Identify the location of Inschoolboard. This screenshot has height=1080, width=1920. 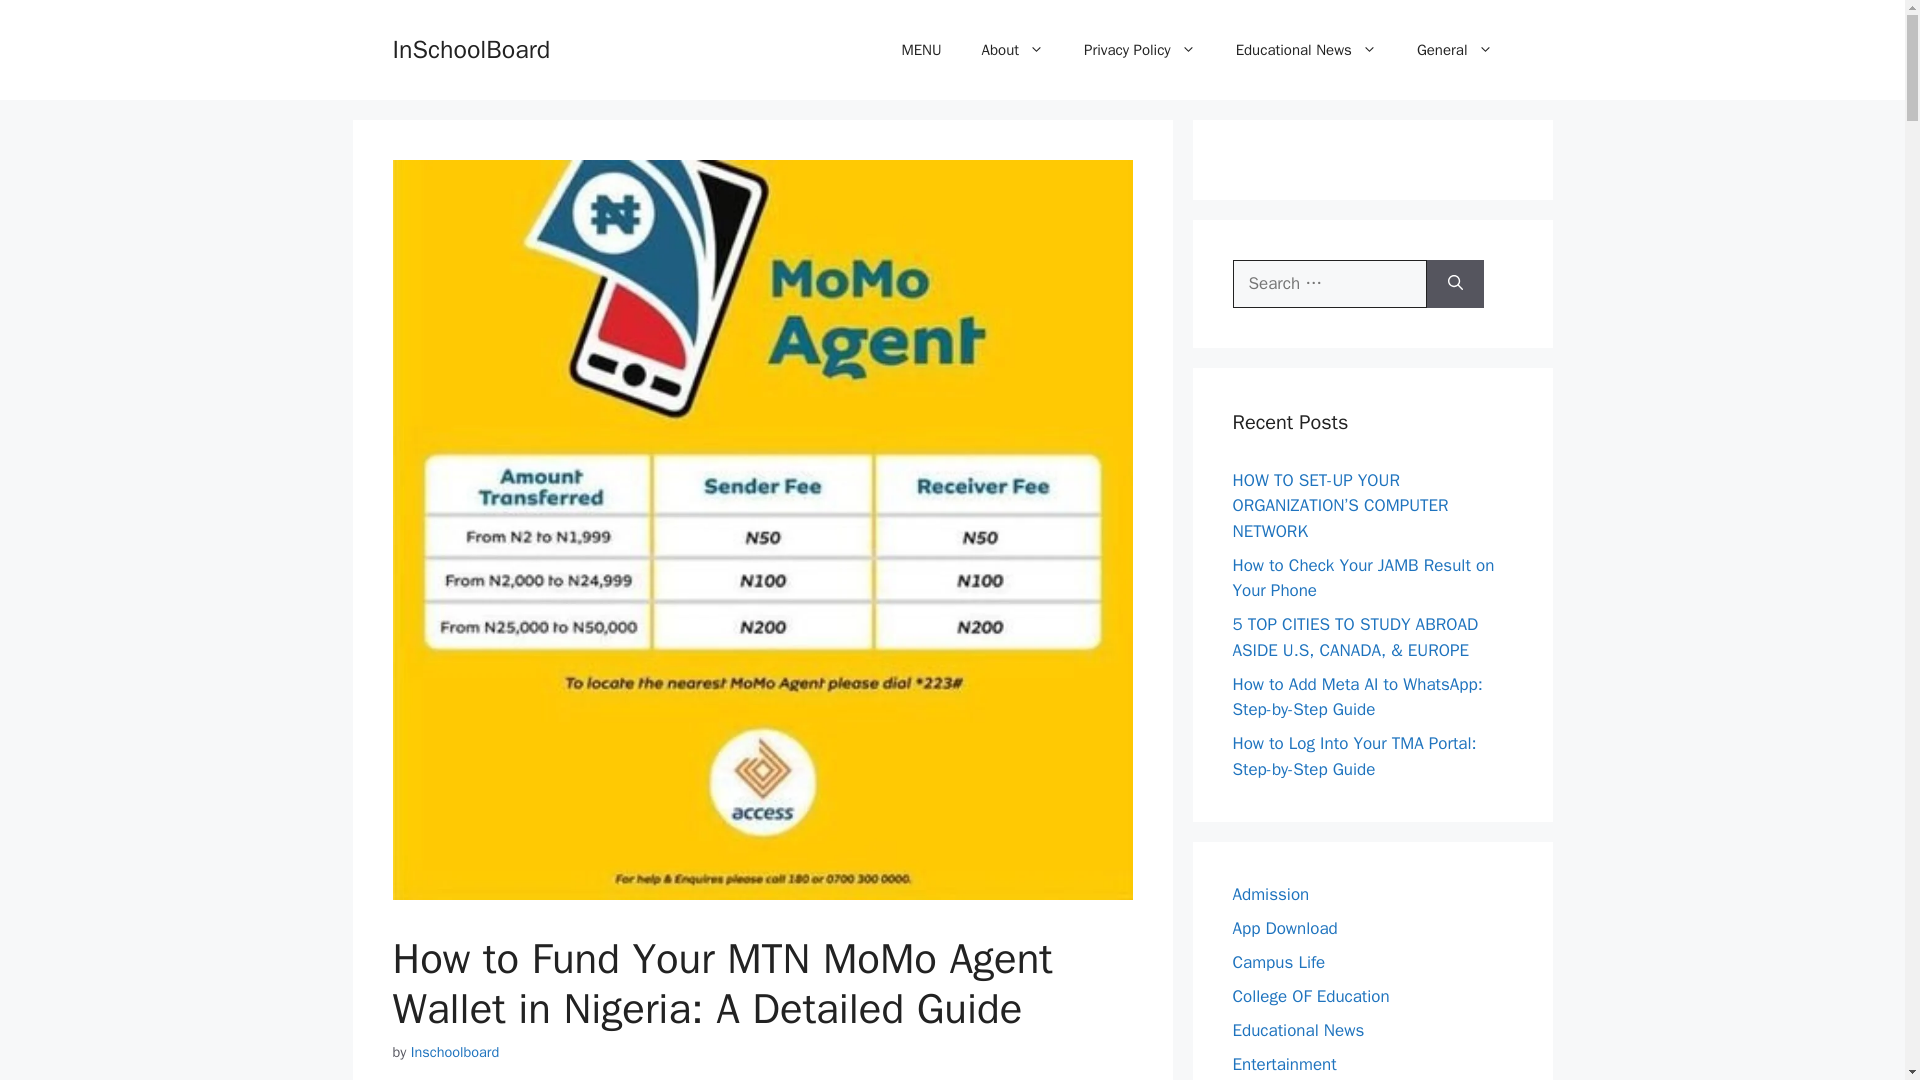
(454, 1052).